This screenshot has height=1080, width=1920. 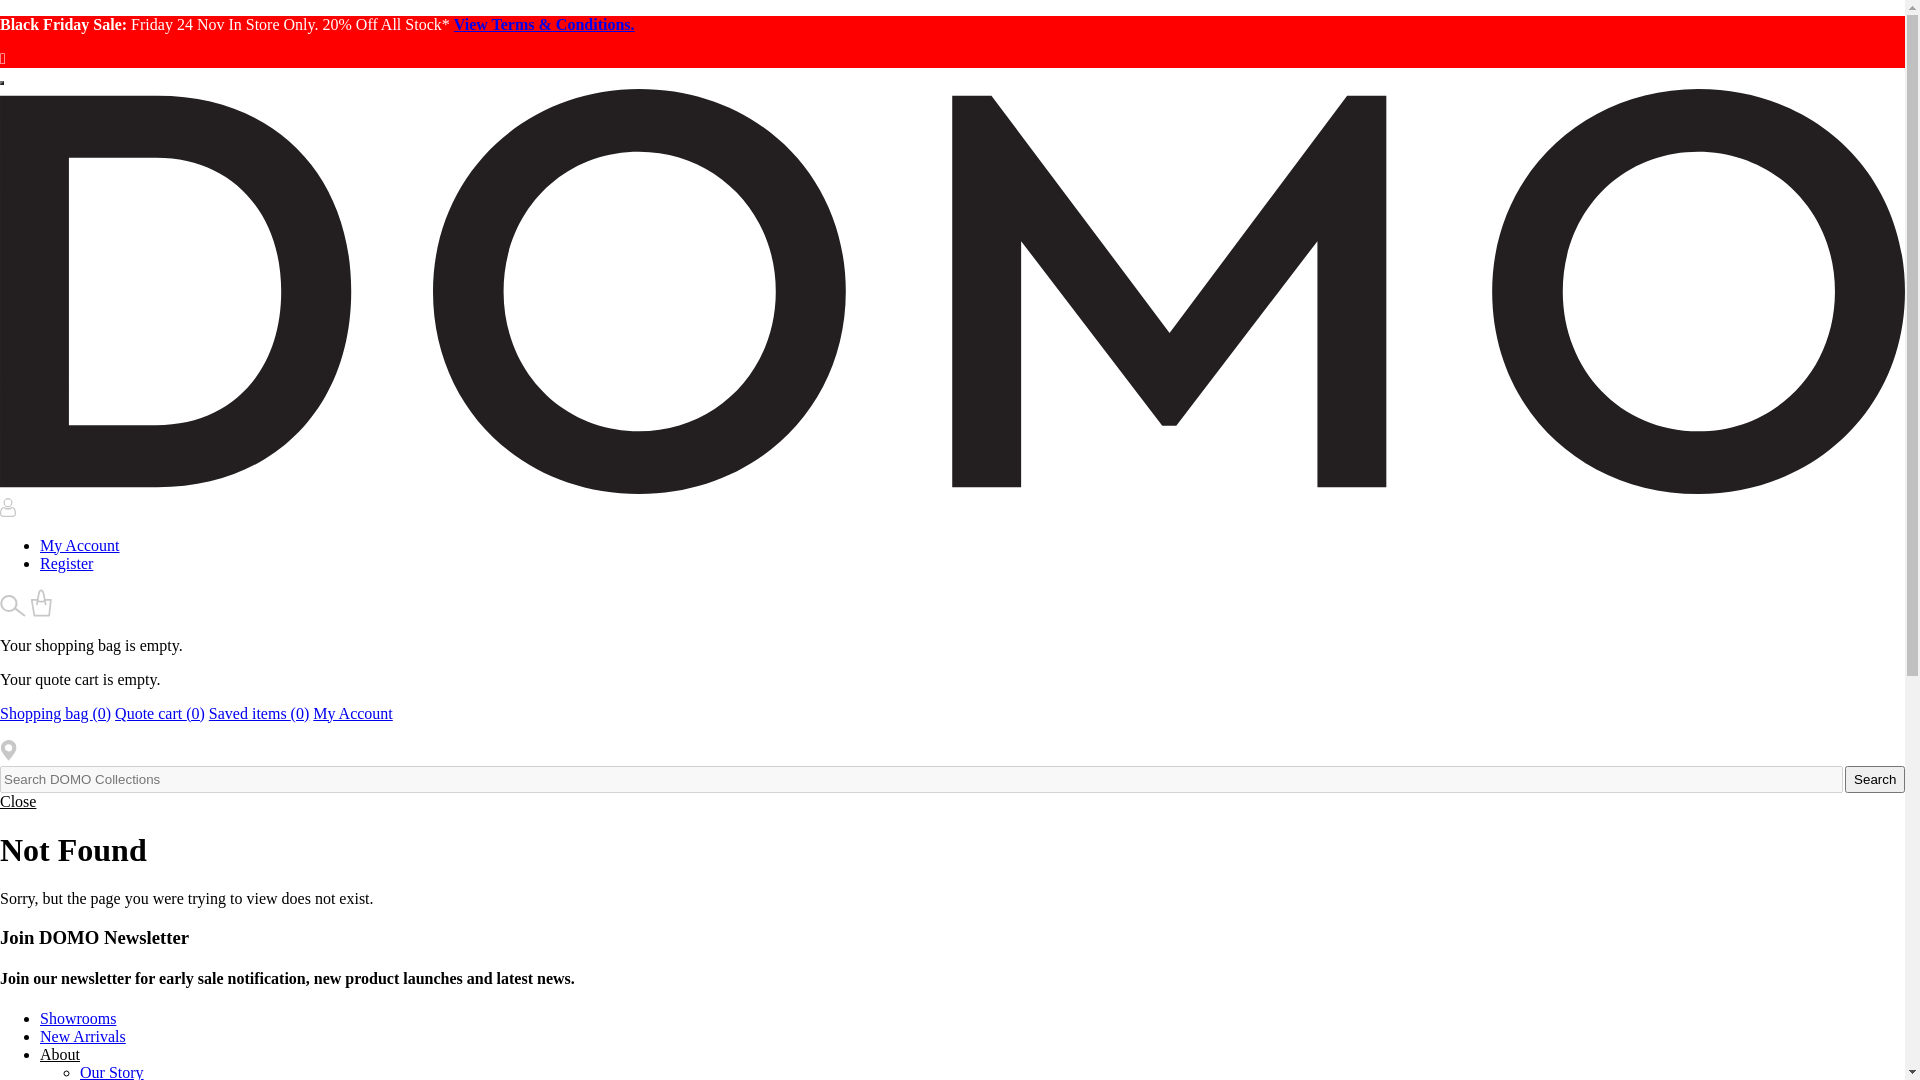 I want to click on My Account, so click(x=80, y=546).